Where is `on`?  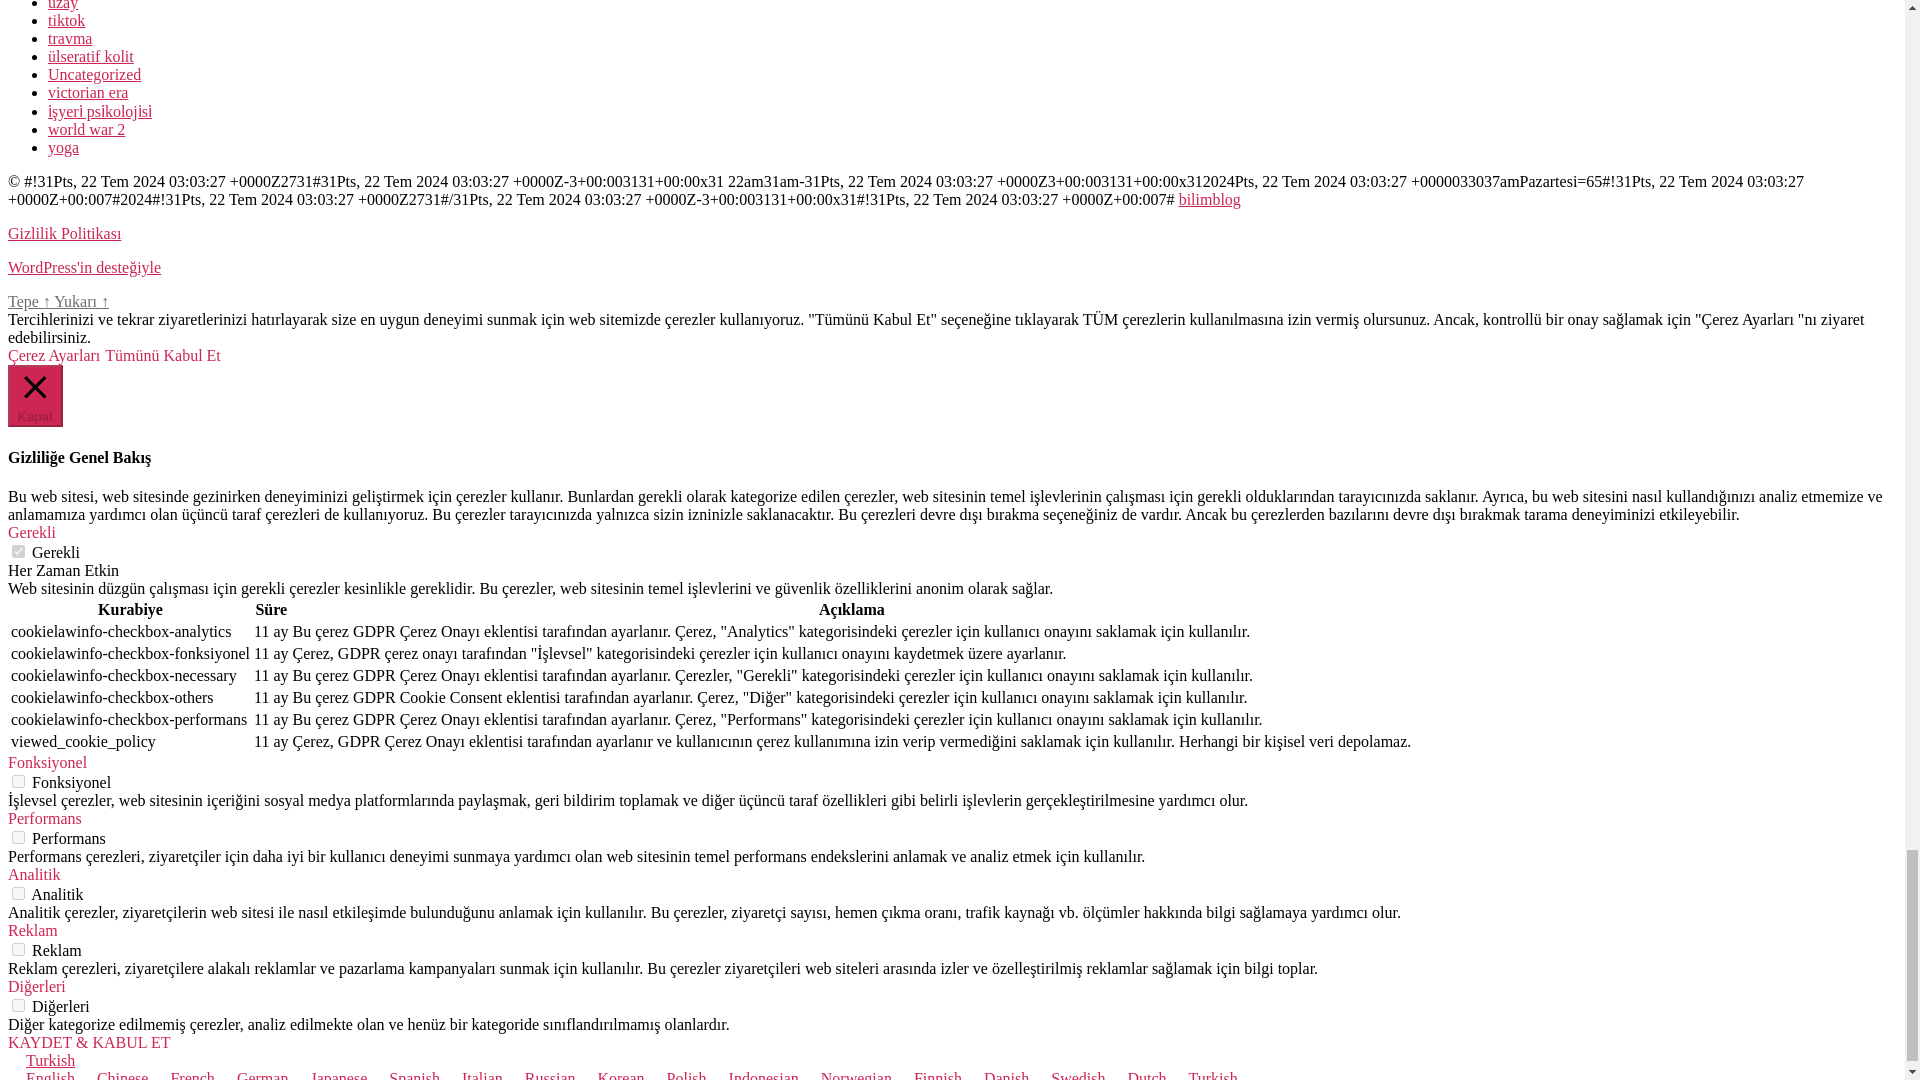 on is located at coordinates (18, 948).